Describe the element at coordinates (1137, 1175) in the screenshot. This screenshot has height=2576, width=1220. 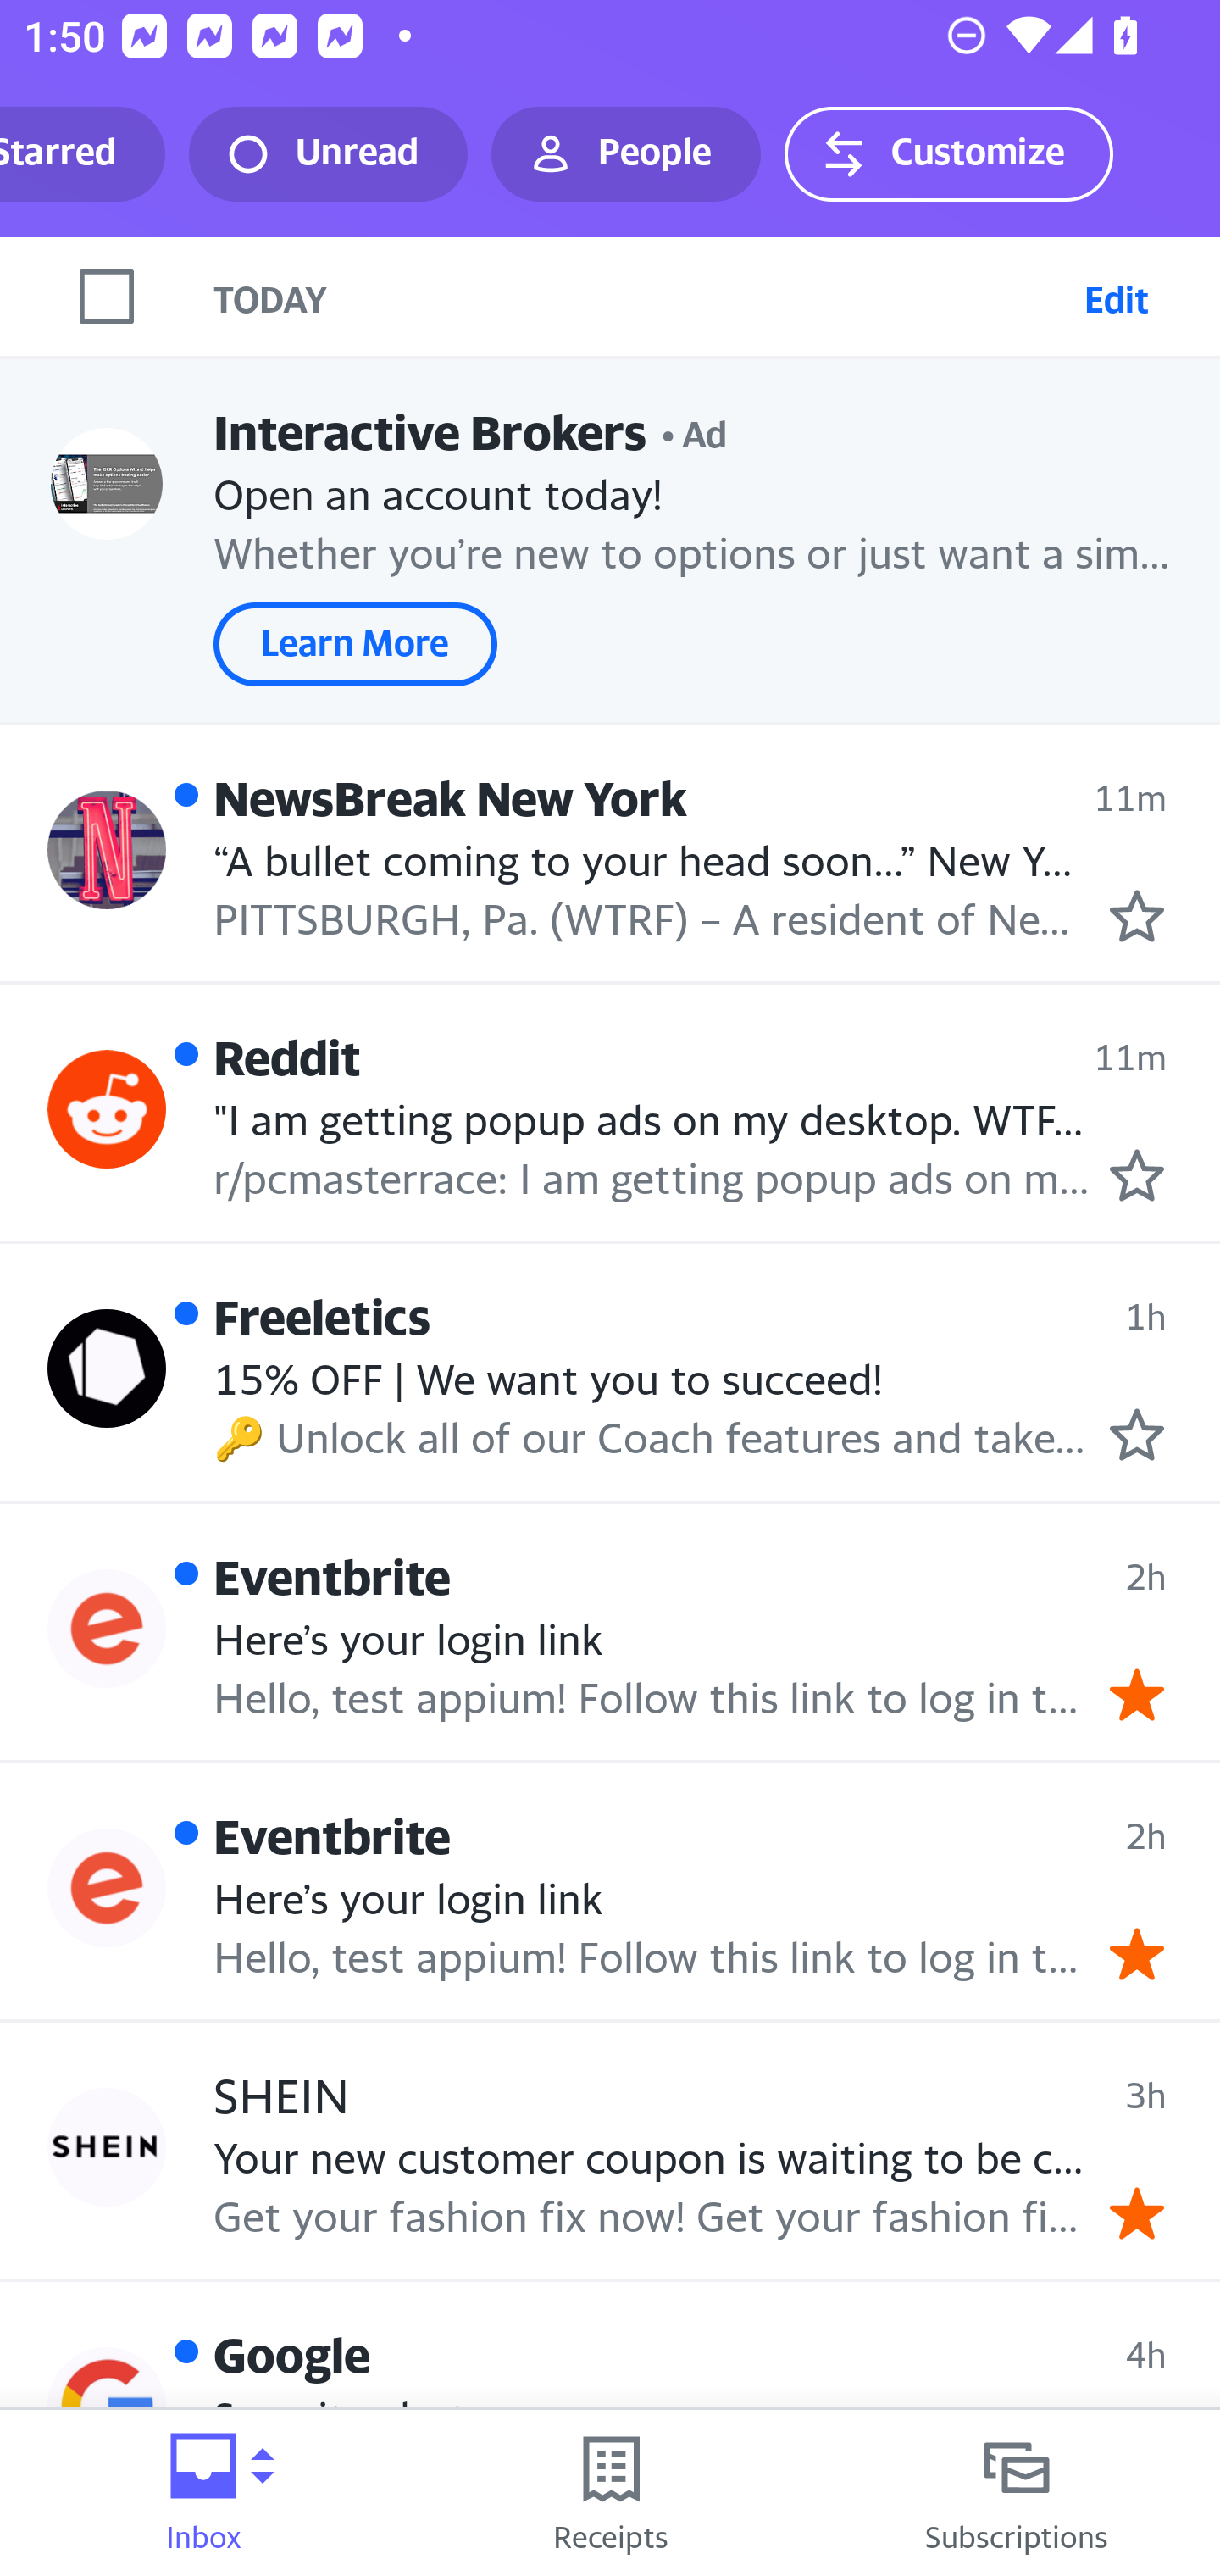
I see `Mark as starred.` at that location.